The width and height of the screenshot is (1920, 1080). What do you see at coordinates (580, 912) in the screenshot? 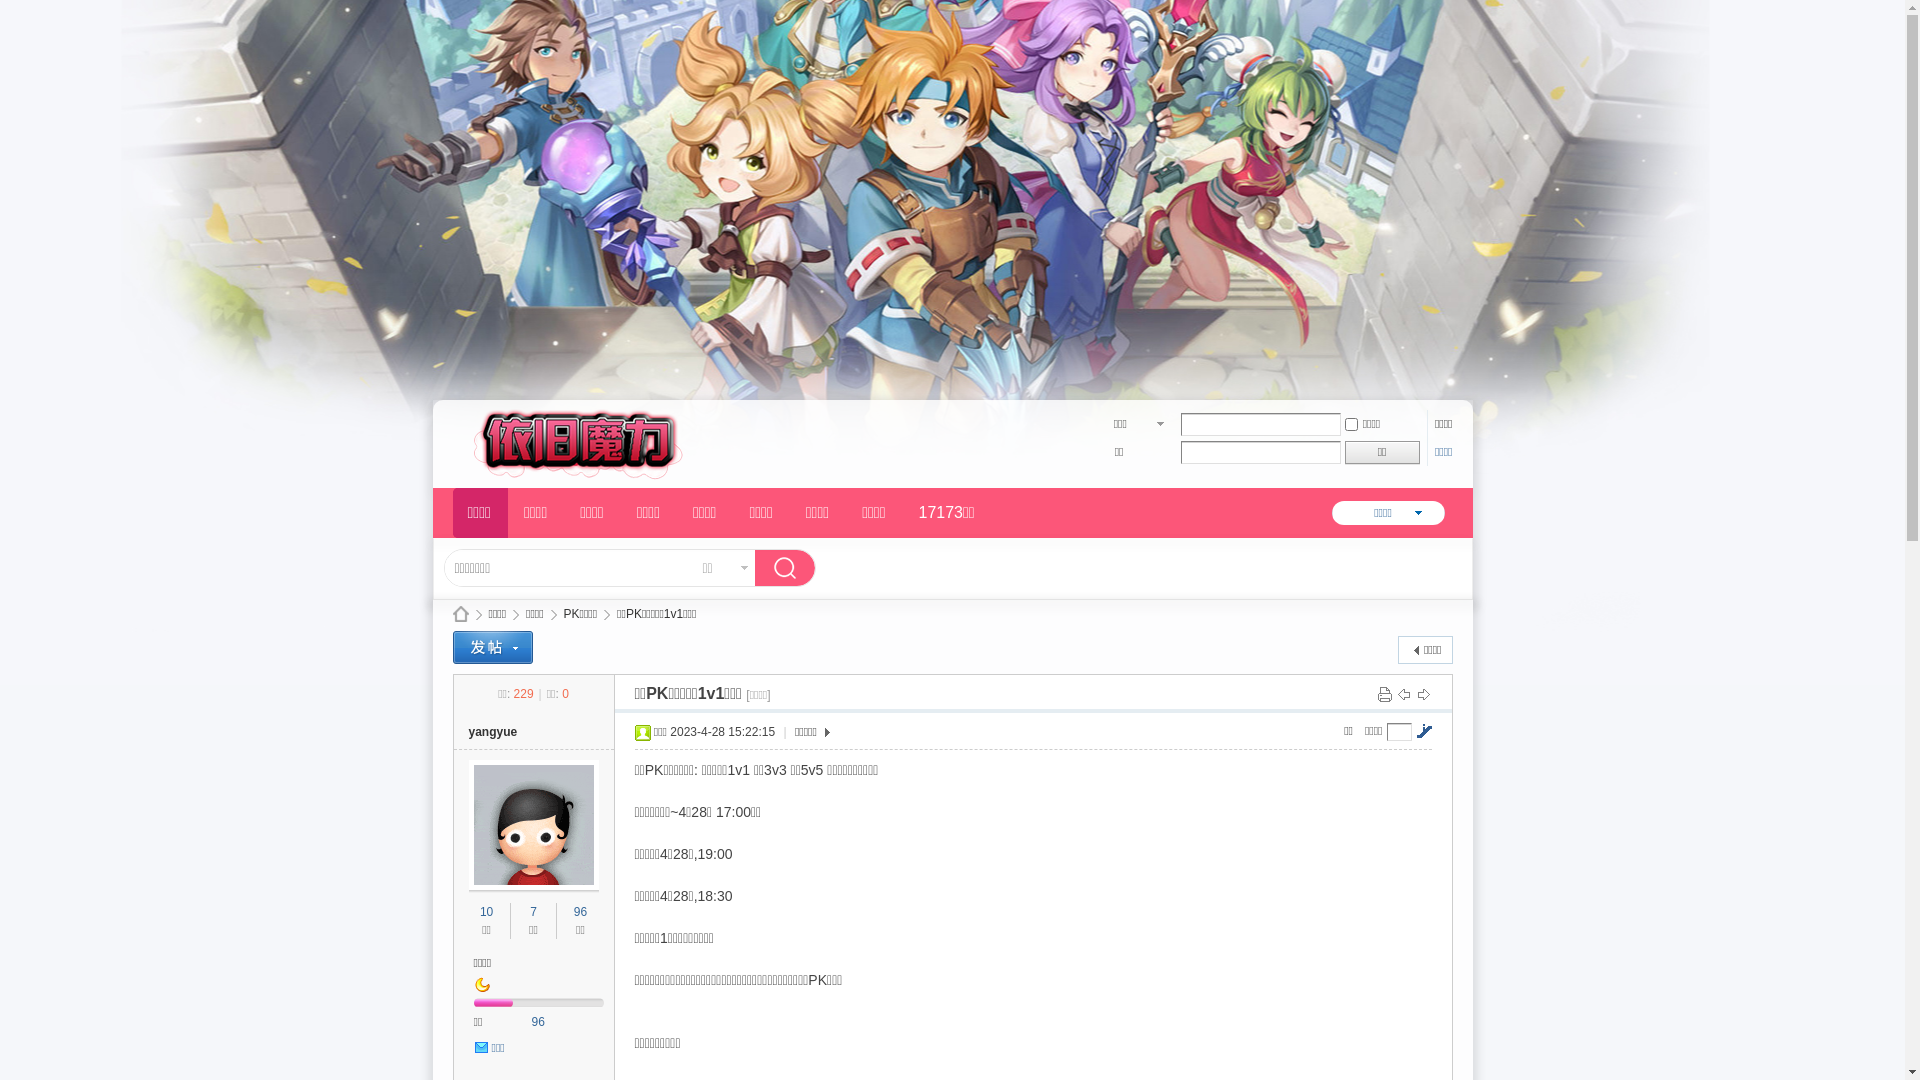
I see `96` at bounding box center [580, 912].